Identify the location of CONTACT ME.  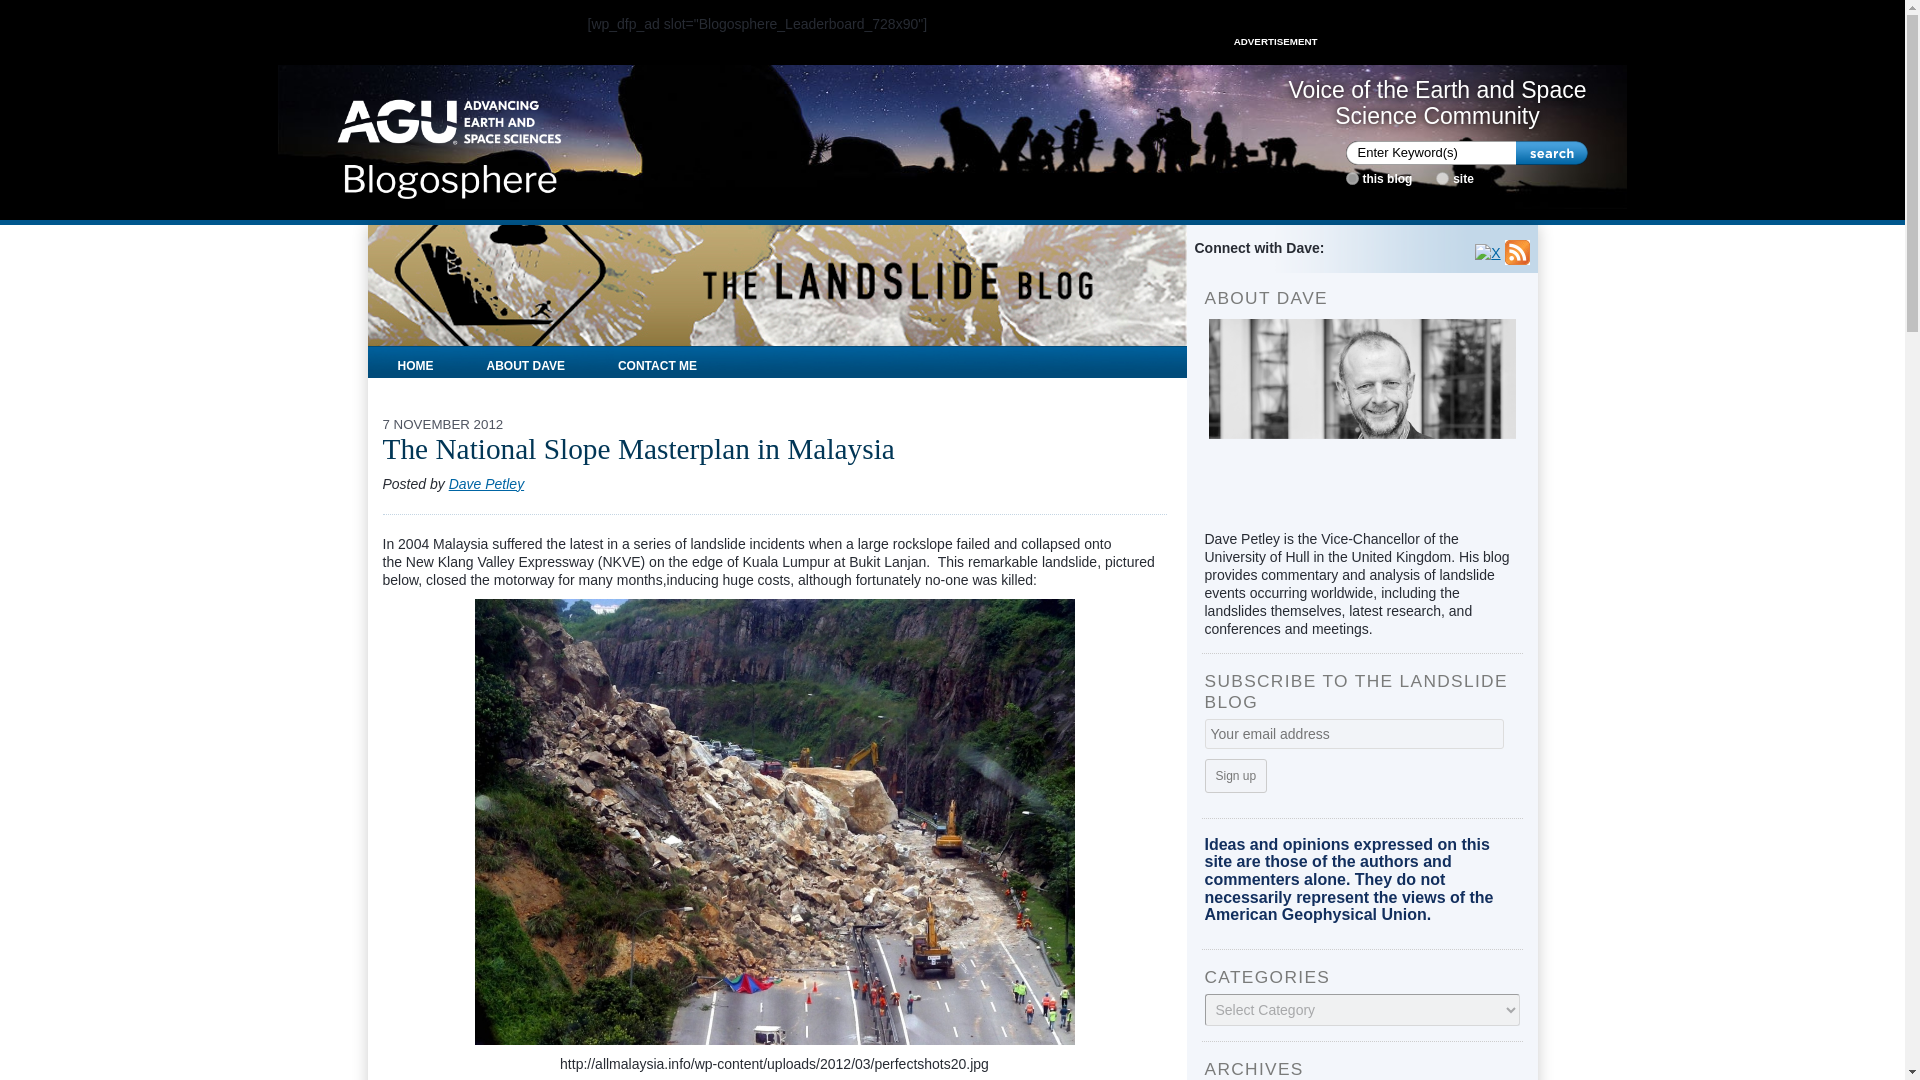
(657, 362).